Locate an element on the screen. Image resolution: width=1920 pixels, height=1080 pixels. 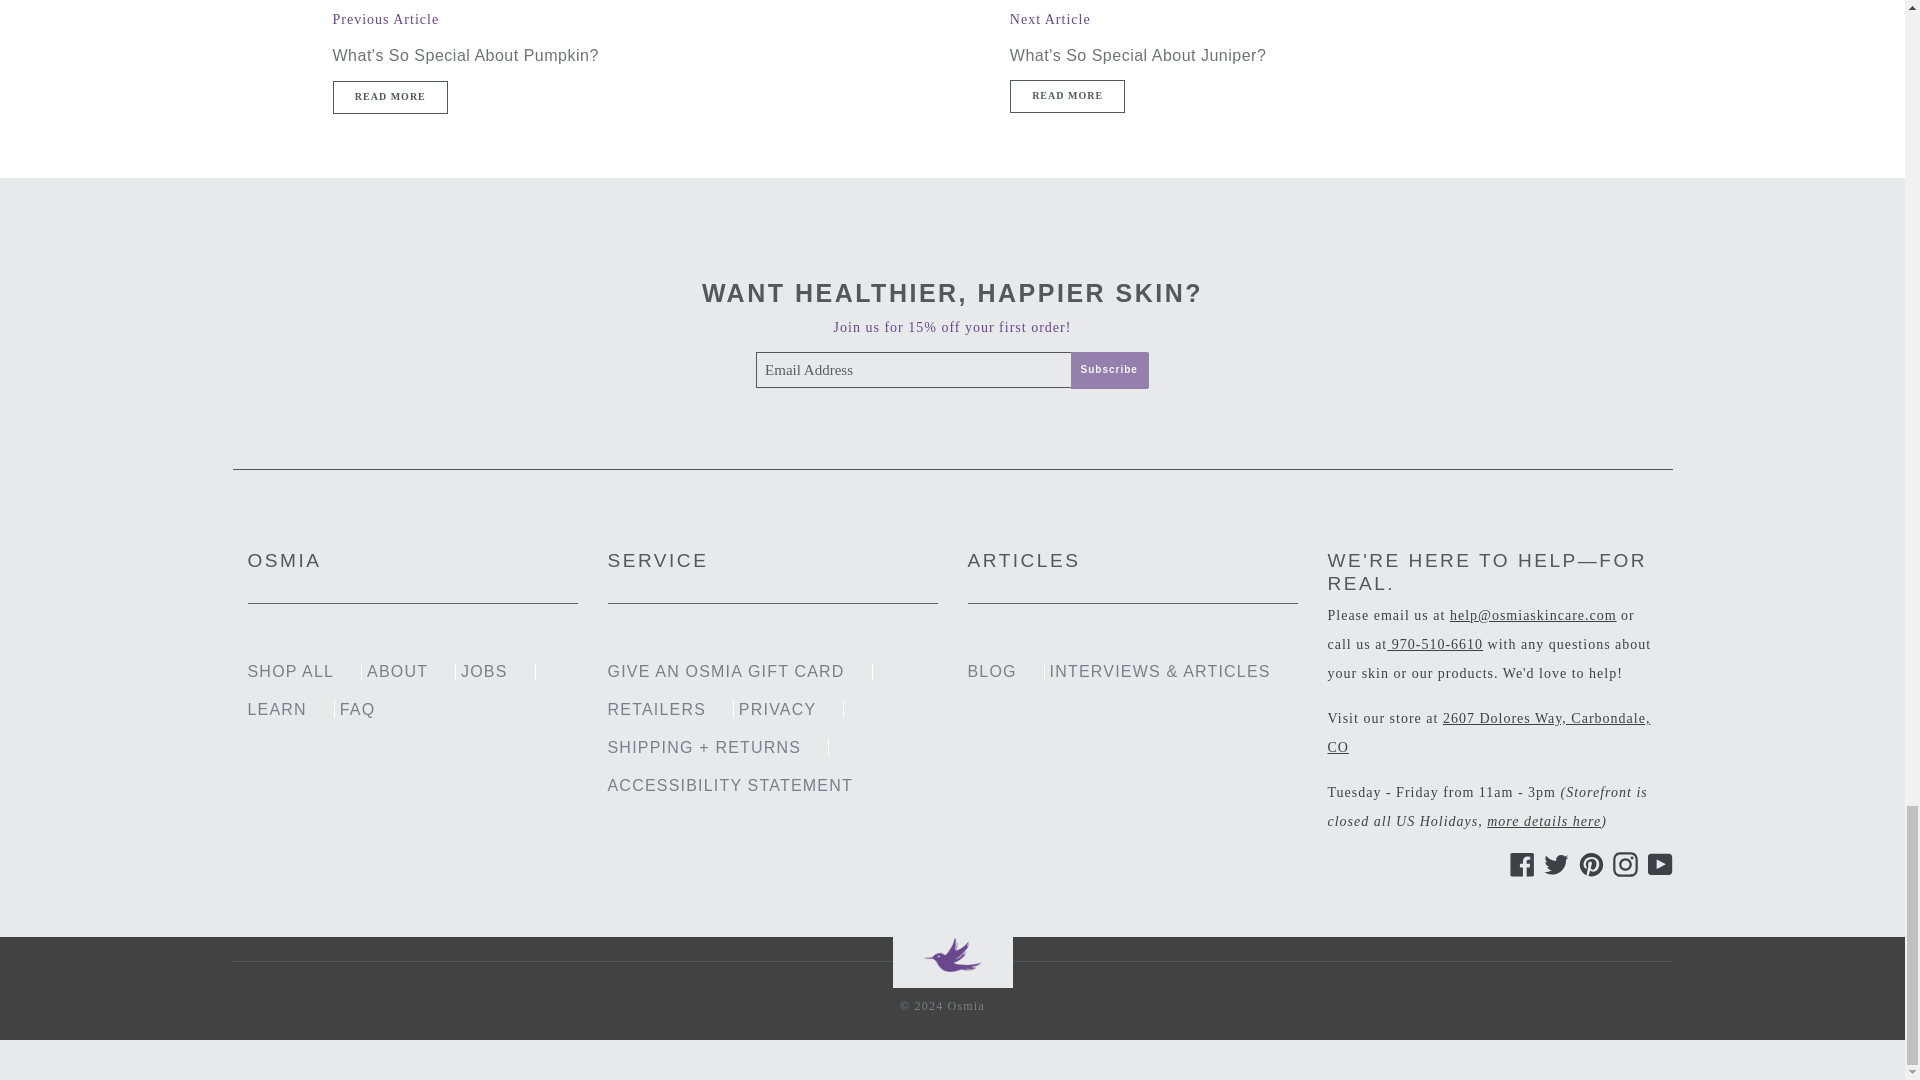
Osmia  on Twitter is located at coordinates (1552, 864).